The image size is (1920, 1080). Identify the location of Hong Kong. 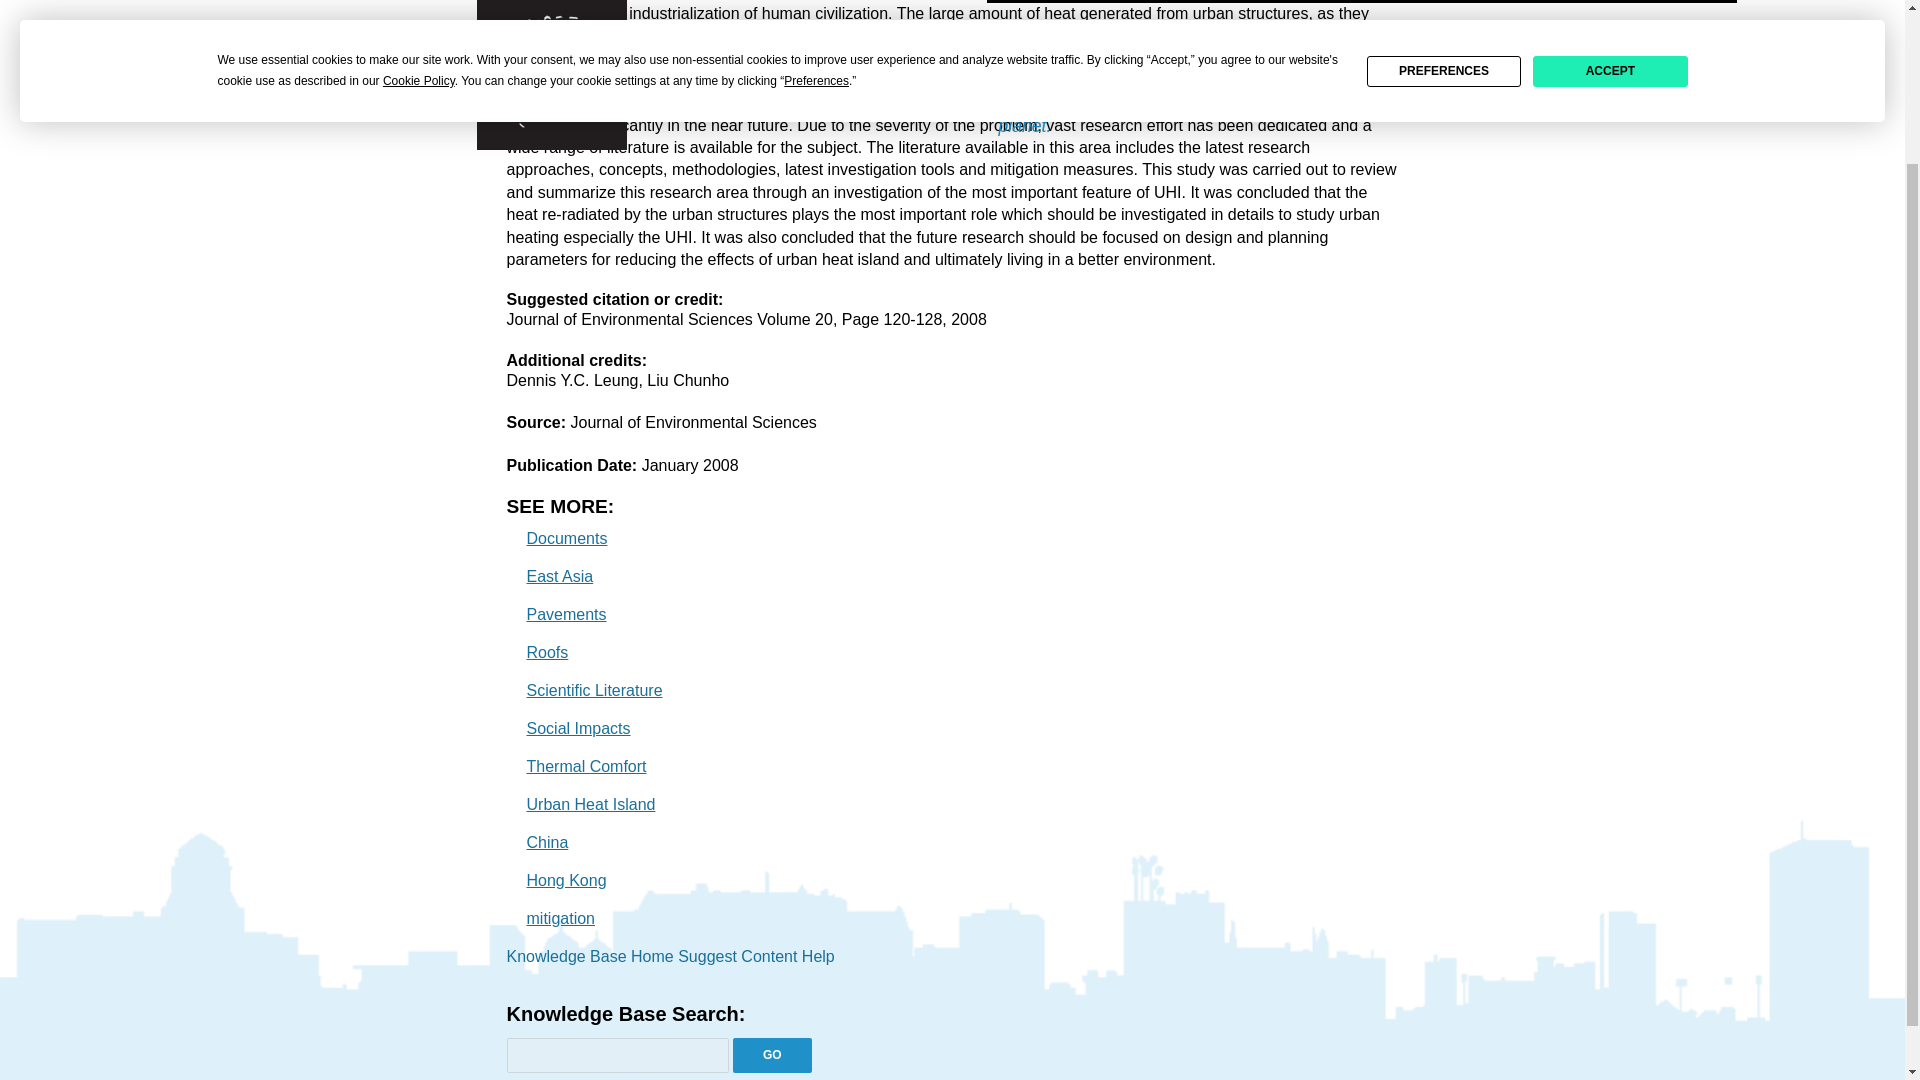
(566, 880).